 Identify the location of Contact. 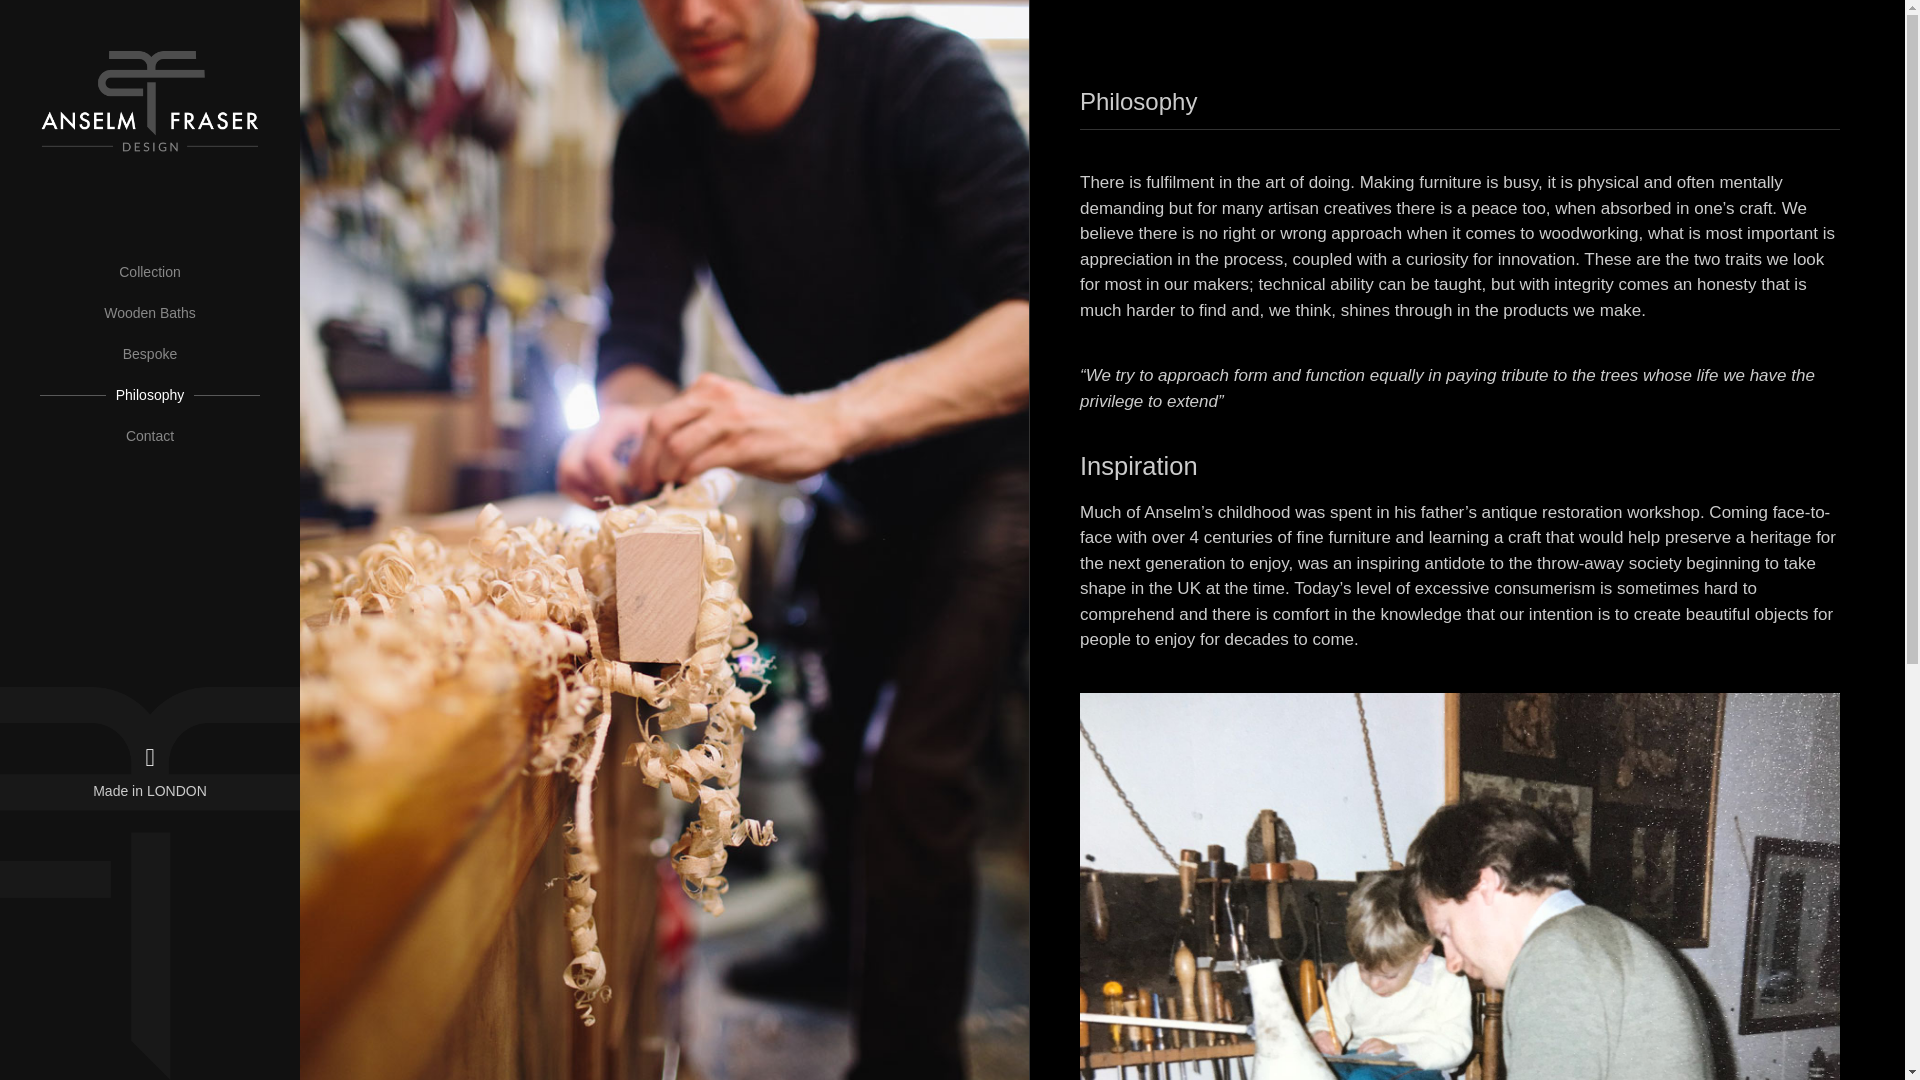
(150, 436).